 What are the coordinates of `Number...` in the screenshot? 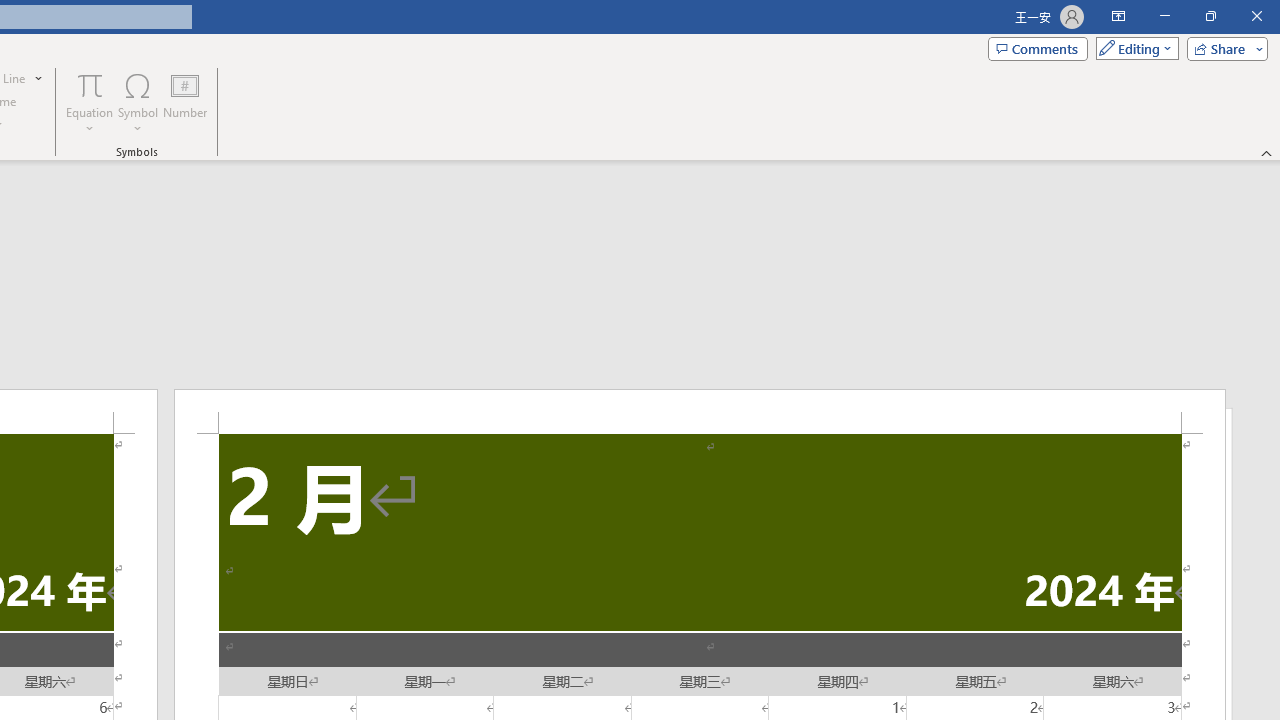 It's located at (185, 102).